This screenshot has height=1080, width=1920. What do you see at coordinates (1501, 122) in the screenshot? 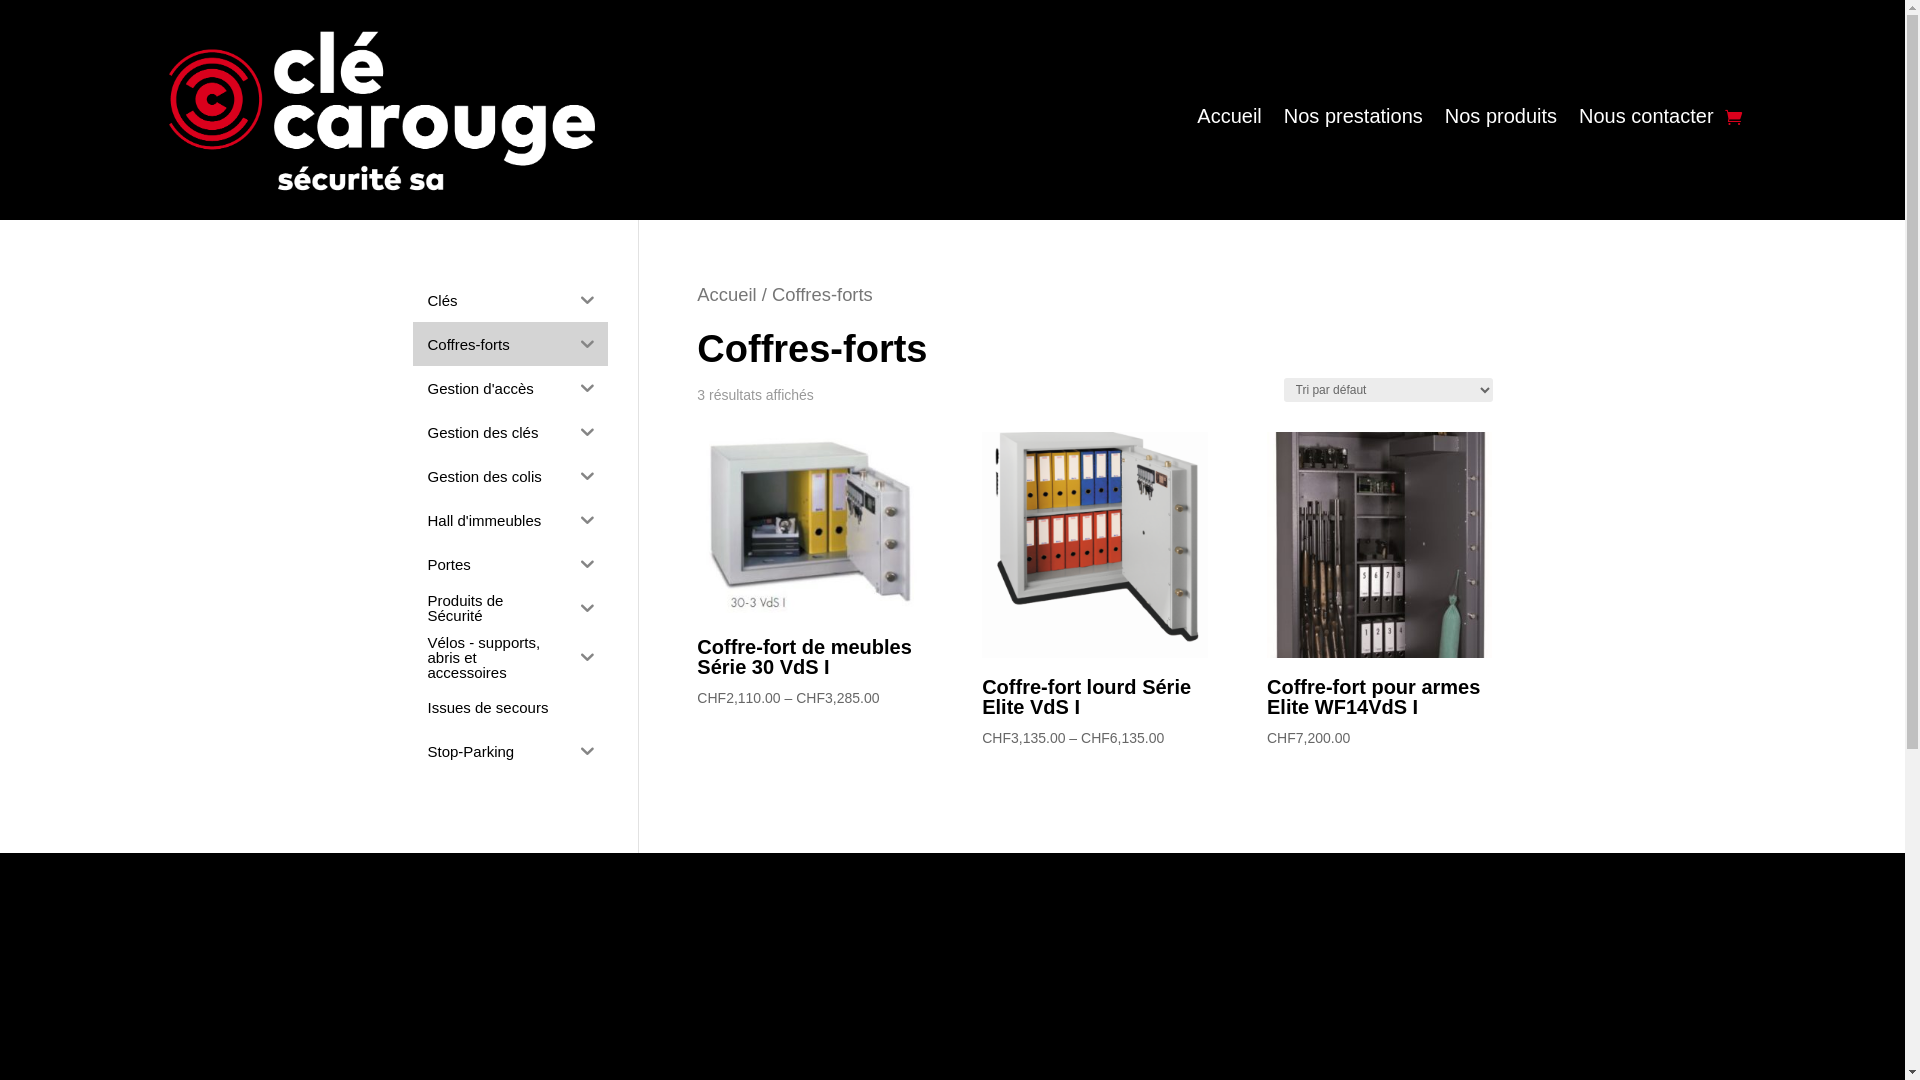
I see `Nos produits` at bounding box center [1501, 122].